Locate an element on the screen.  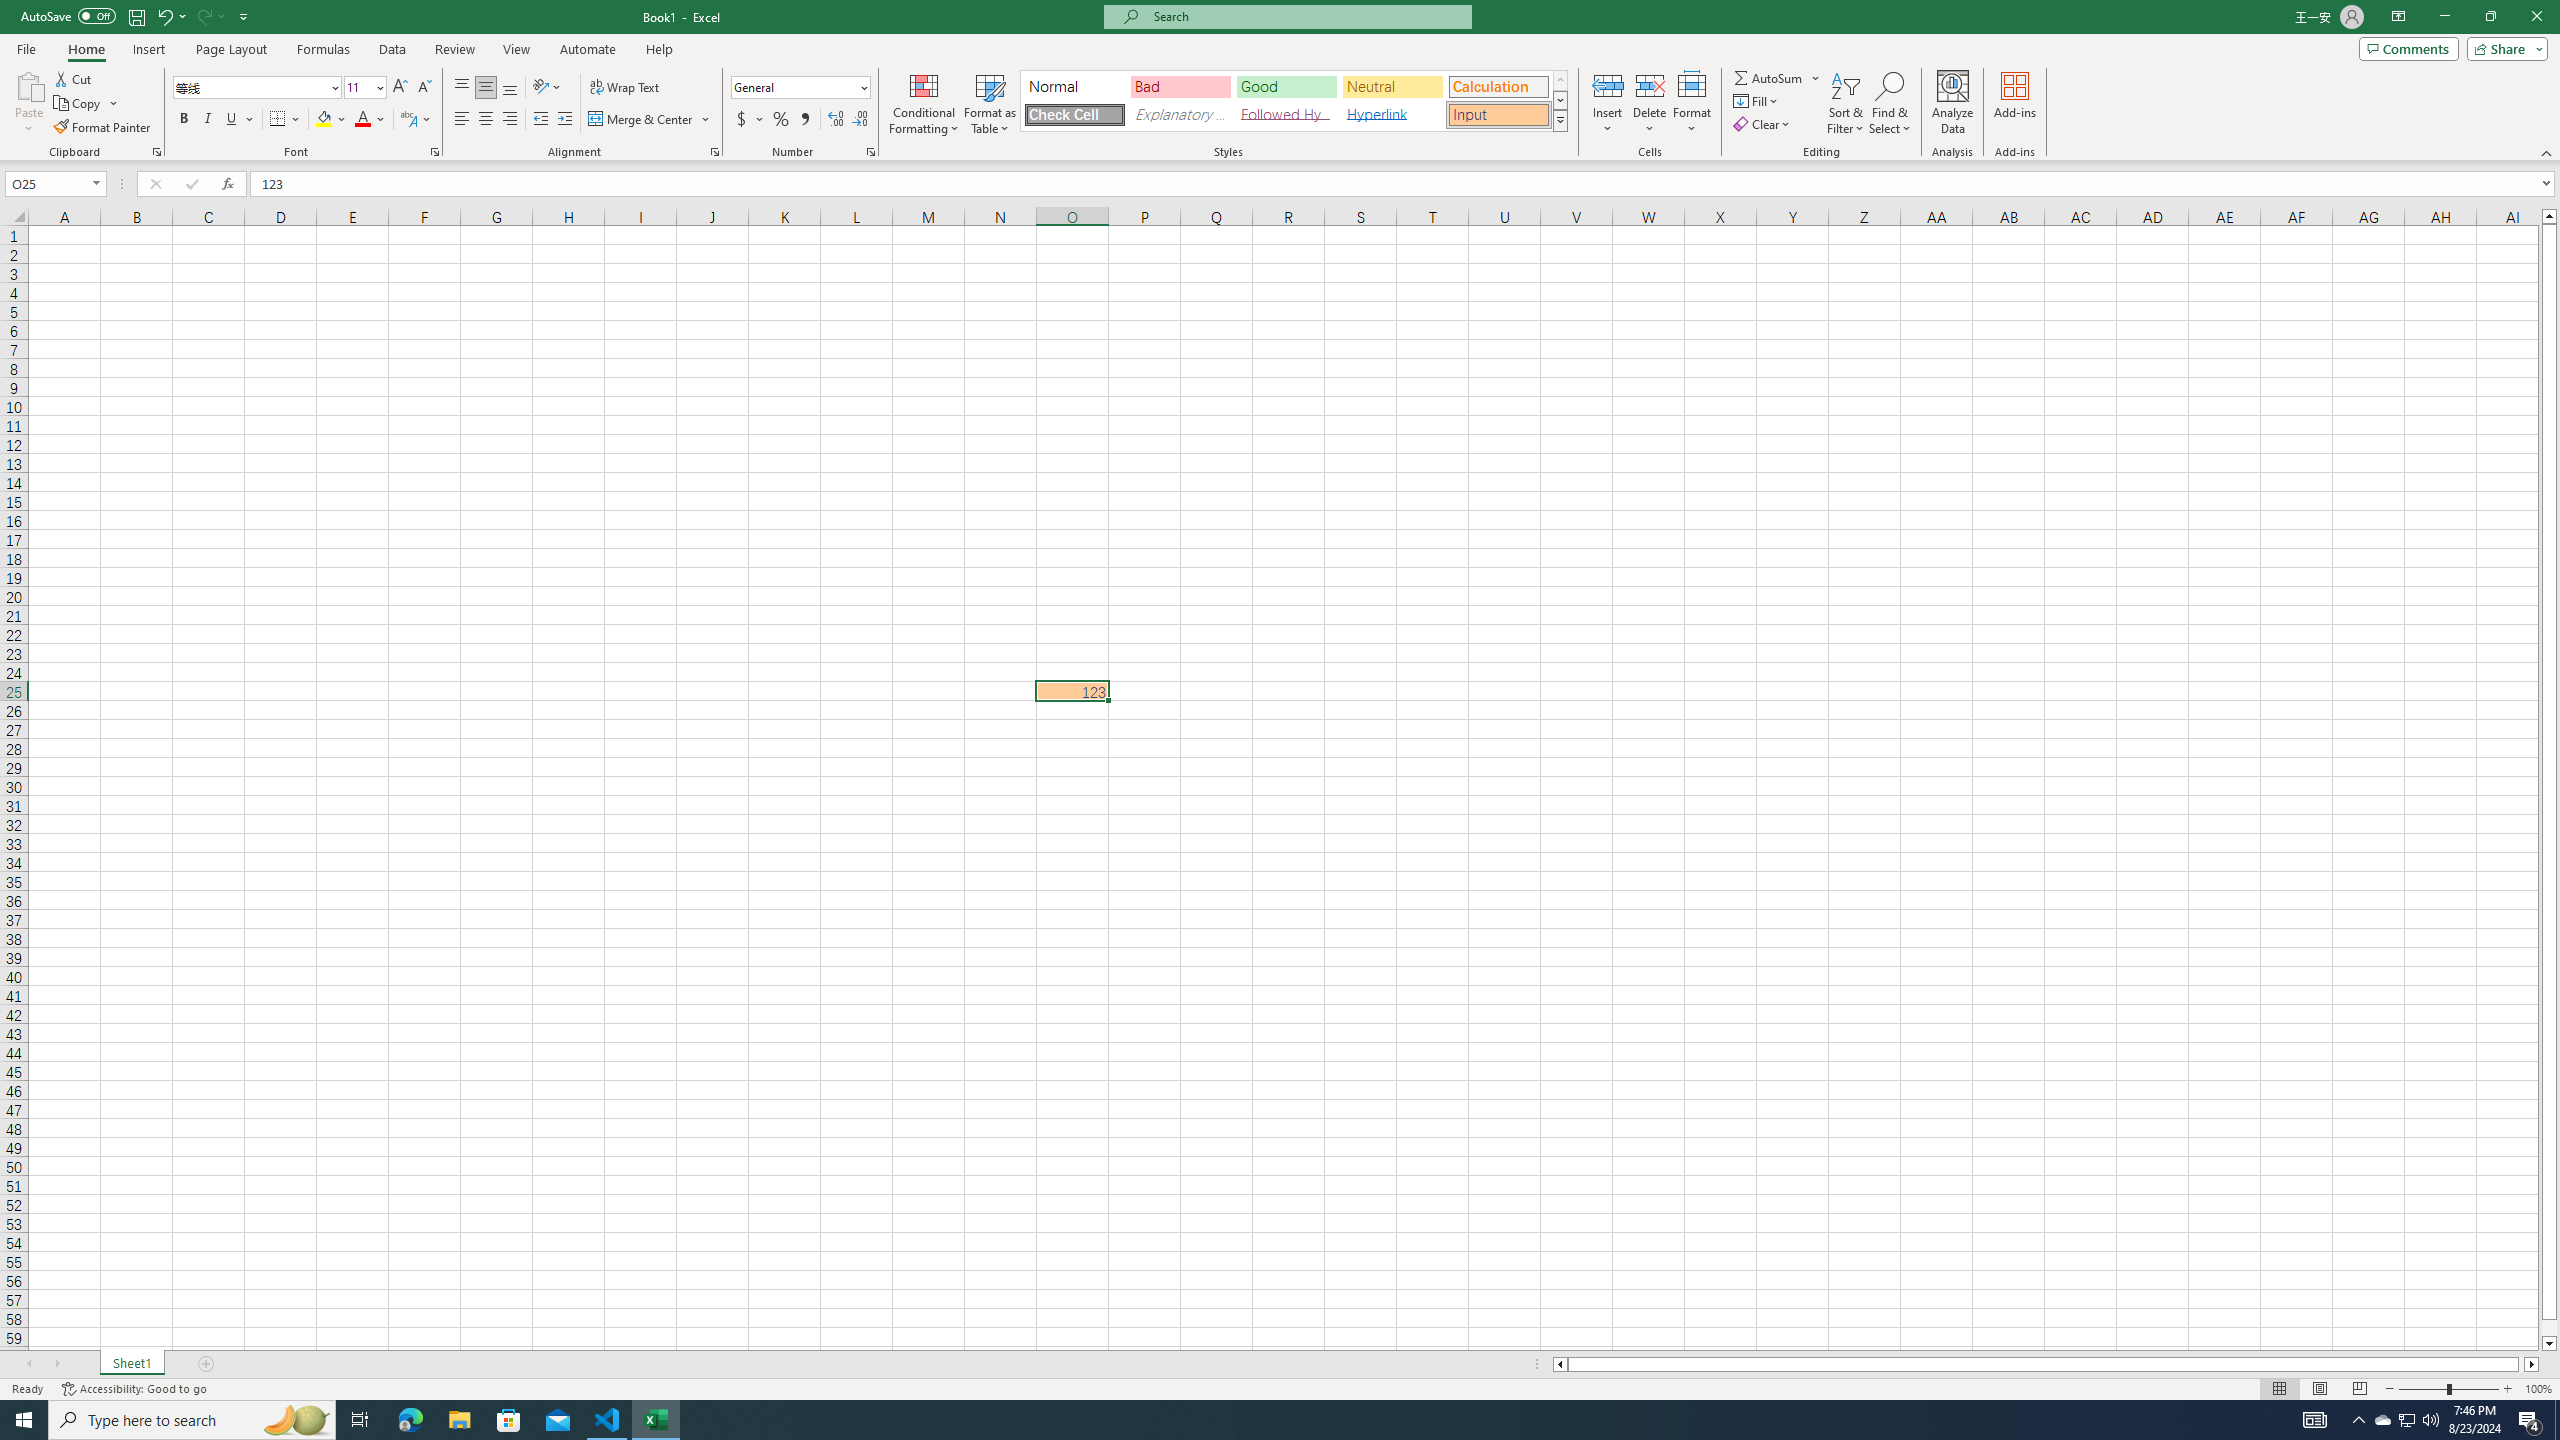
AutoSum is located at coordinates (1778, 78).